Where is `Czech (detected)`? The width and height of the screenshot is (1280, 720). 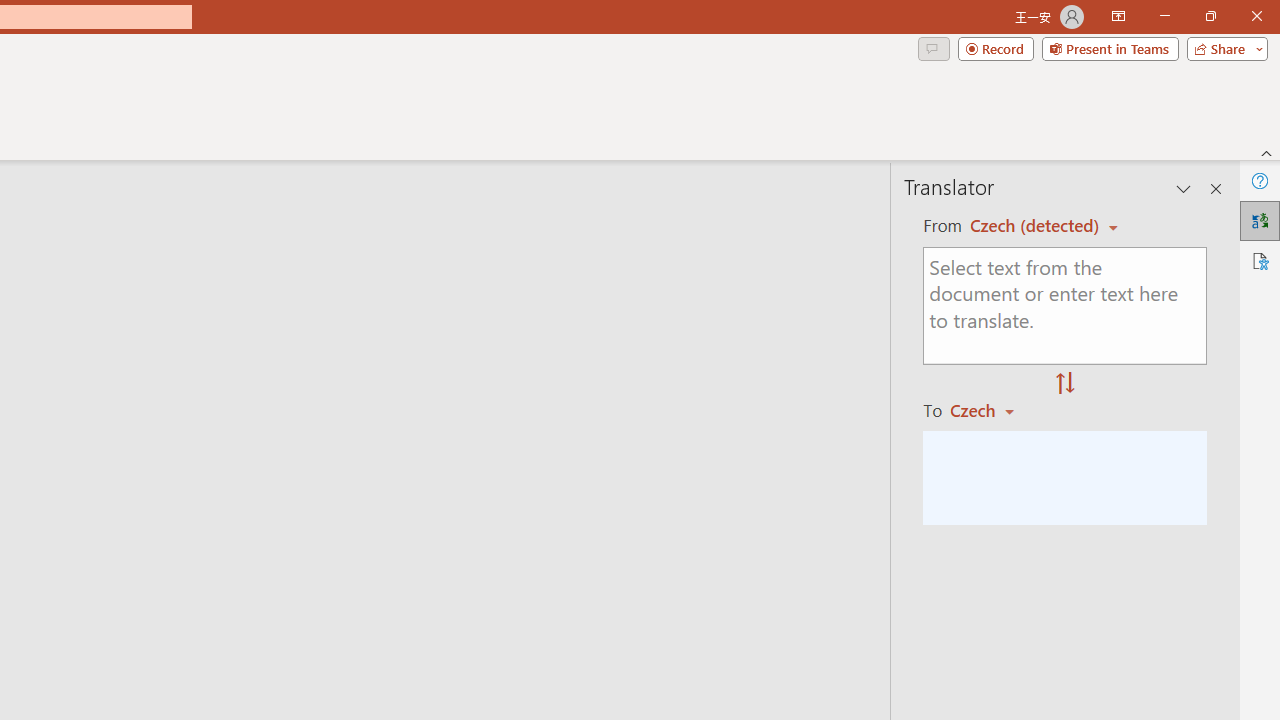
Czech (detected) is located at coordinates (1037, 226).